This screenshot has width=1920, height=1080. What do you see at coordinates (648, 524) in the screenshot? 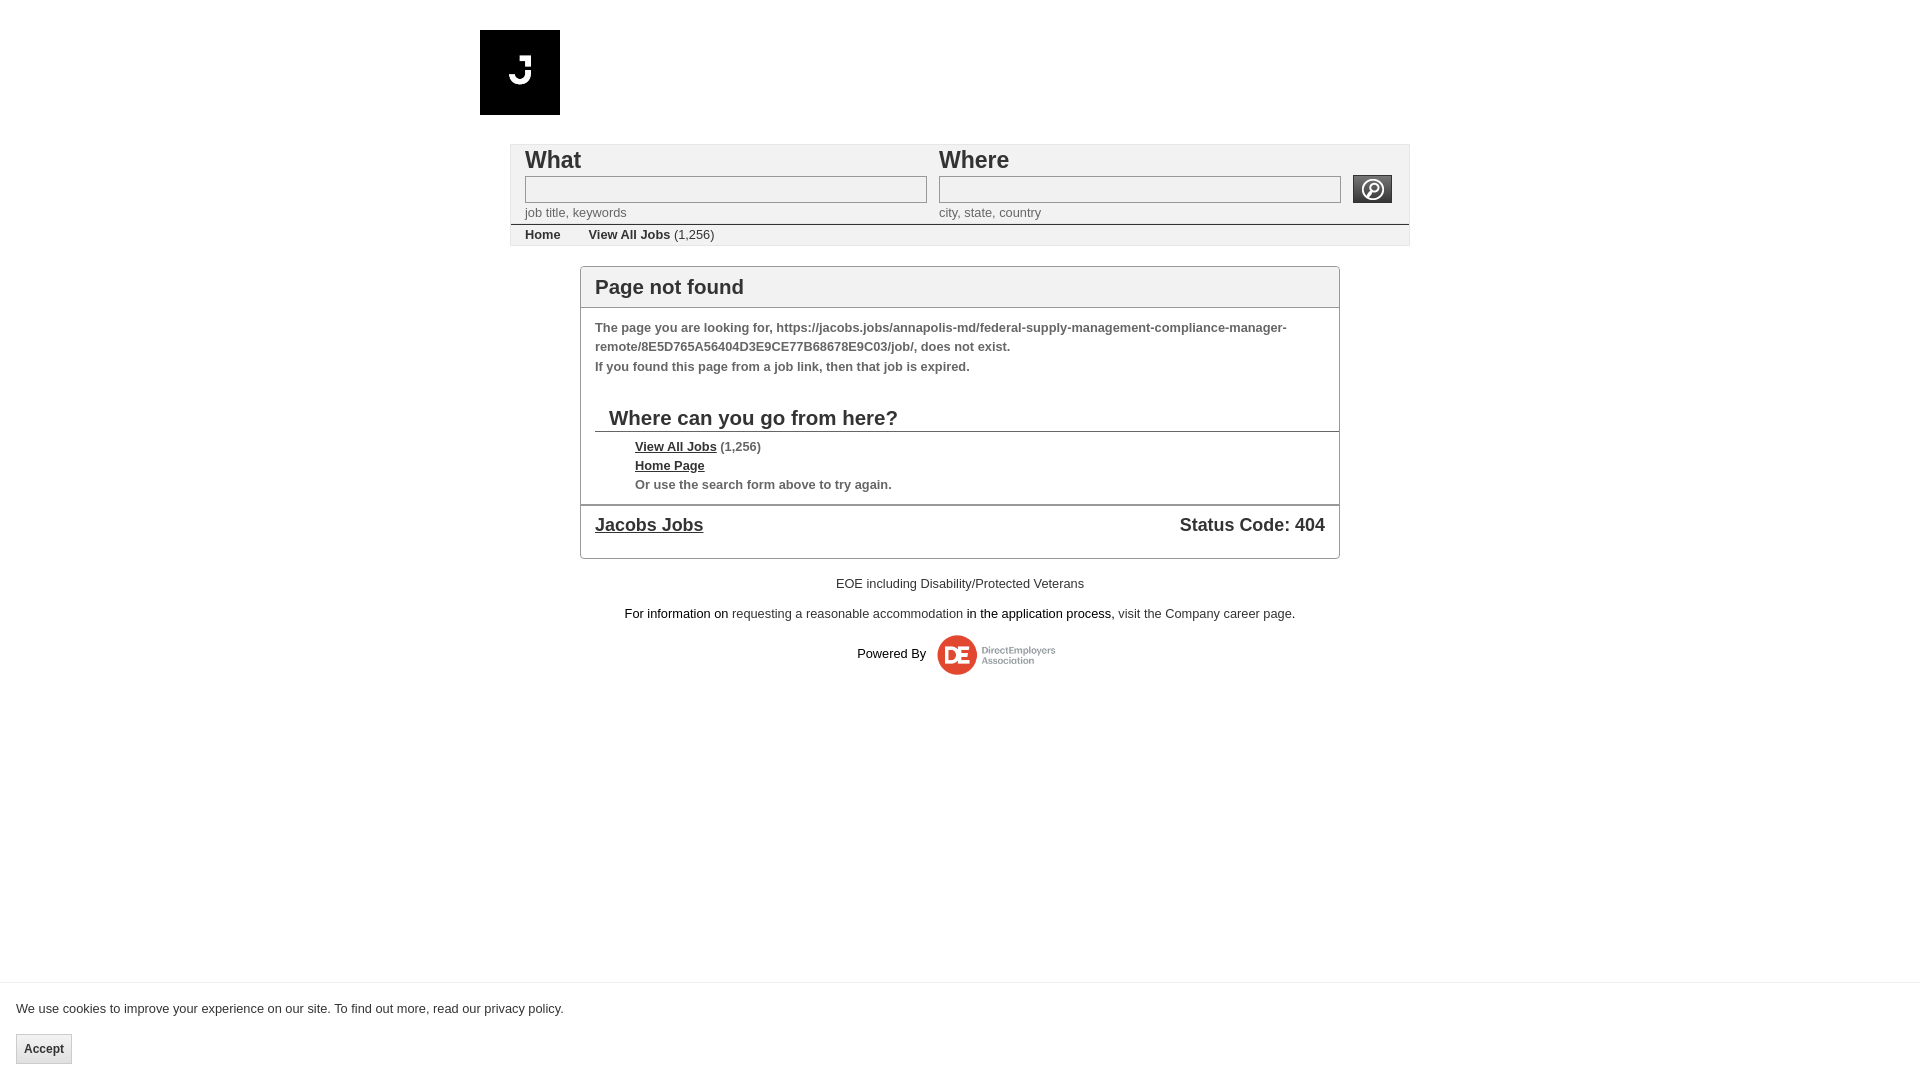
I see `Jacobs Jobs` at bounding box center [648, 524].